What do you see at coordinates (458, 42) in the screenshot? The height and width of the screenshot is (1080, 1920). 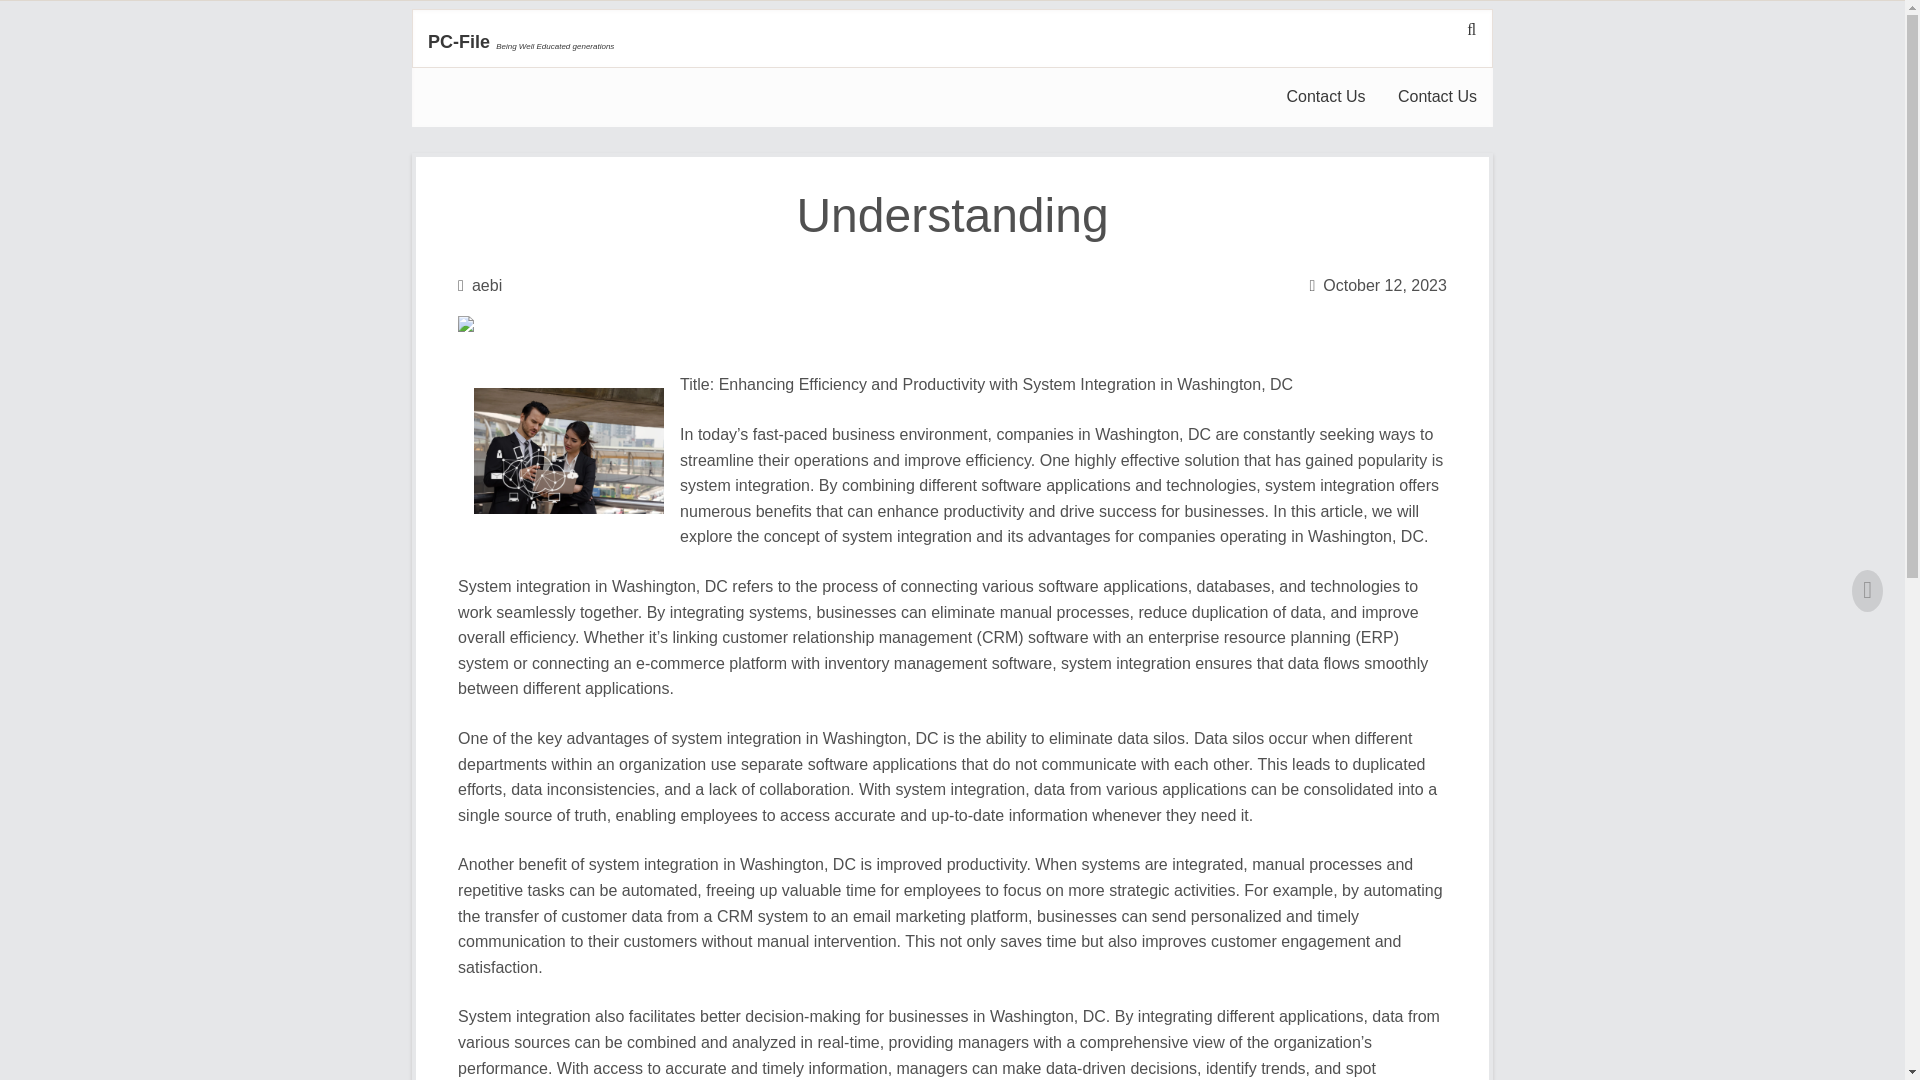 I see `PC-File` at bounding box center [458, 42].